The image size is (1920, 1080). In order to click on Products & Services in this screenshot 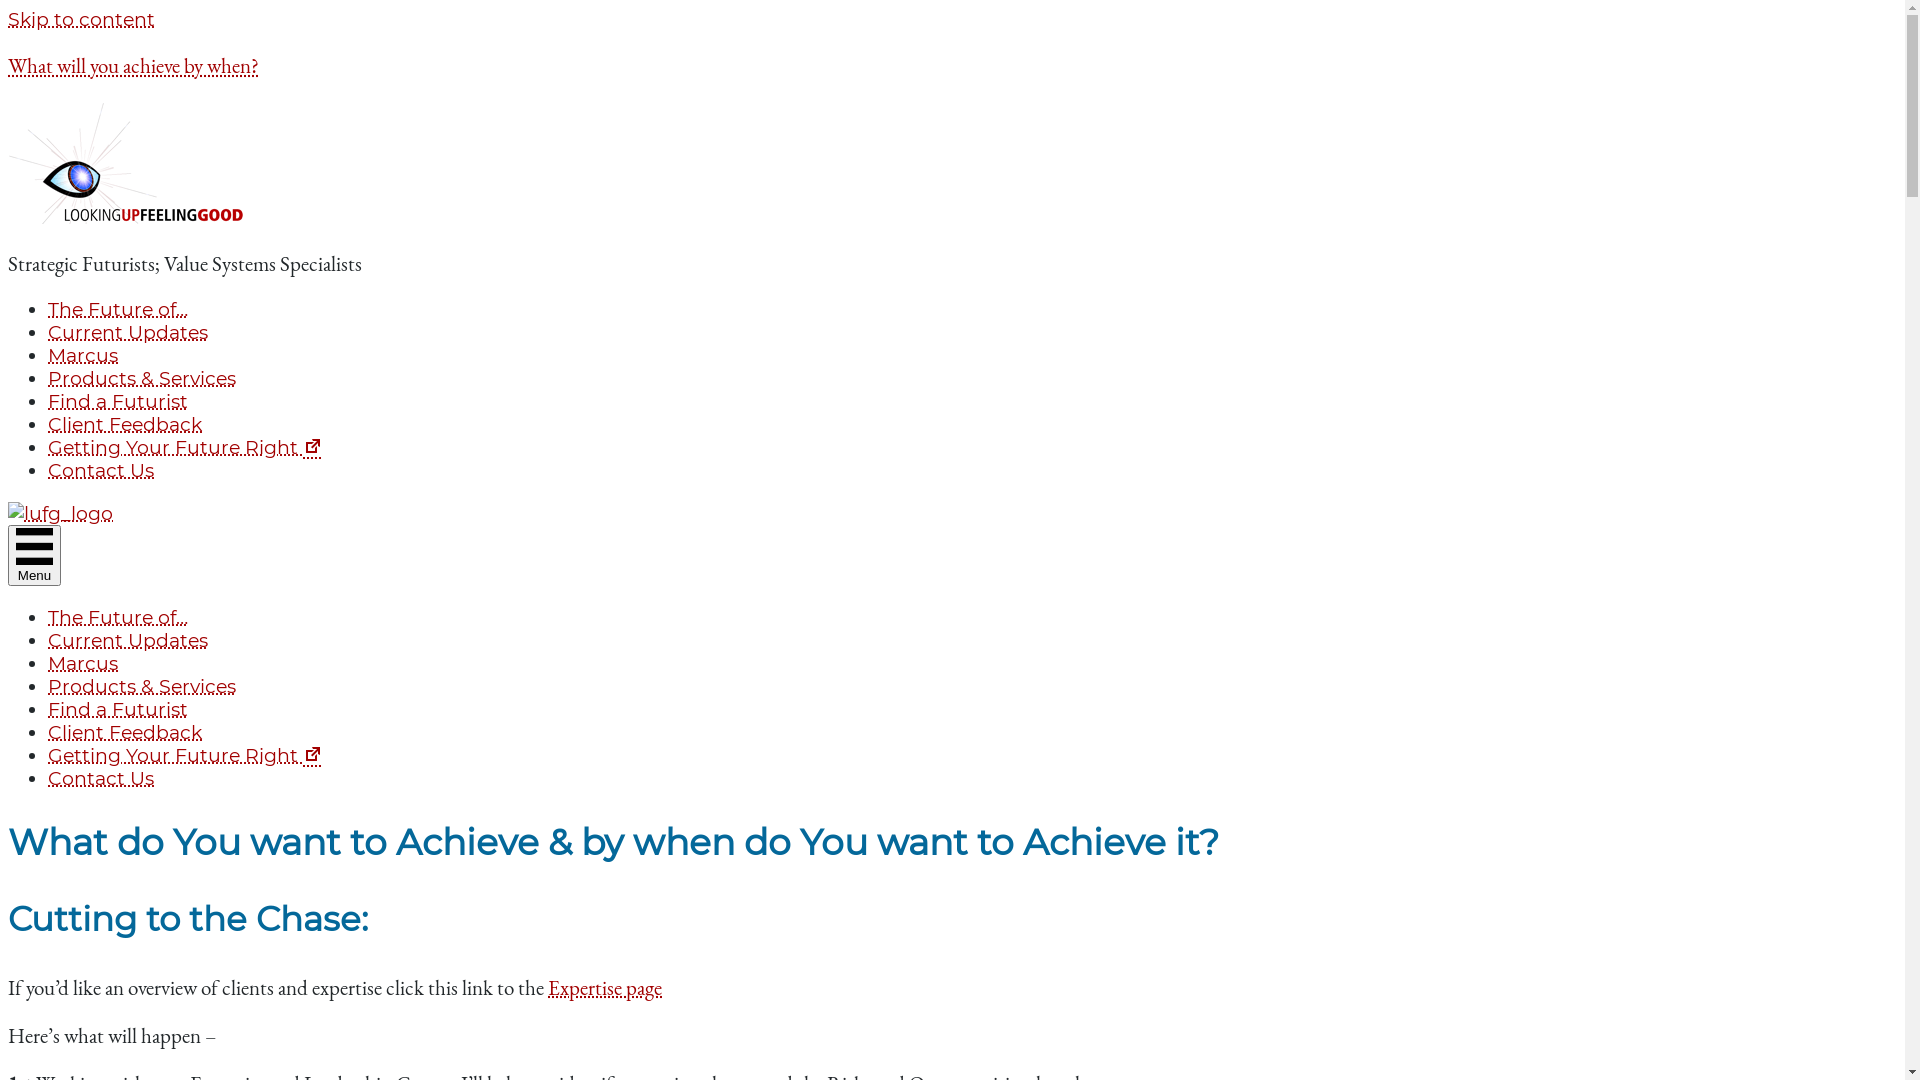, I will do `click(142, 686)`.